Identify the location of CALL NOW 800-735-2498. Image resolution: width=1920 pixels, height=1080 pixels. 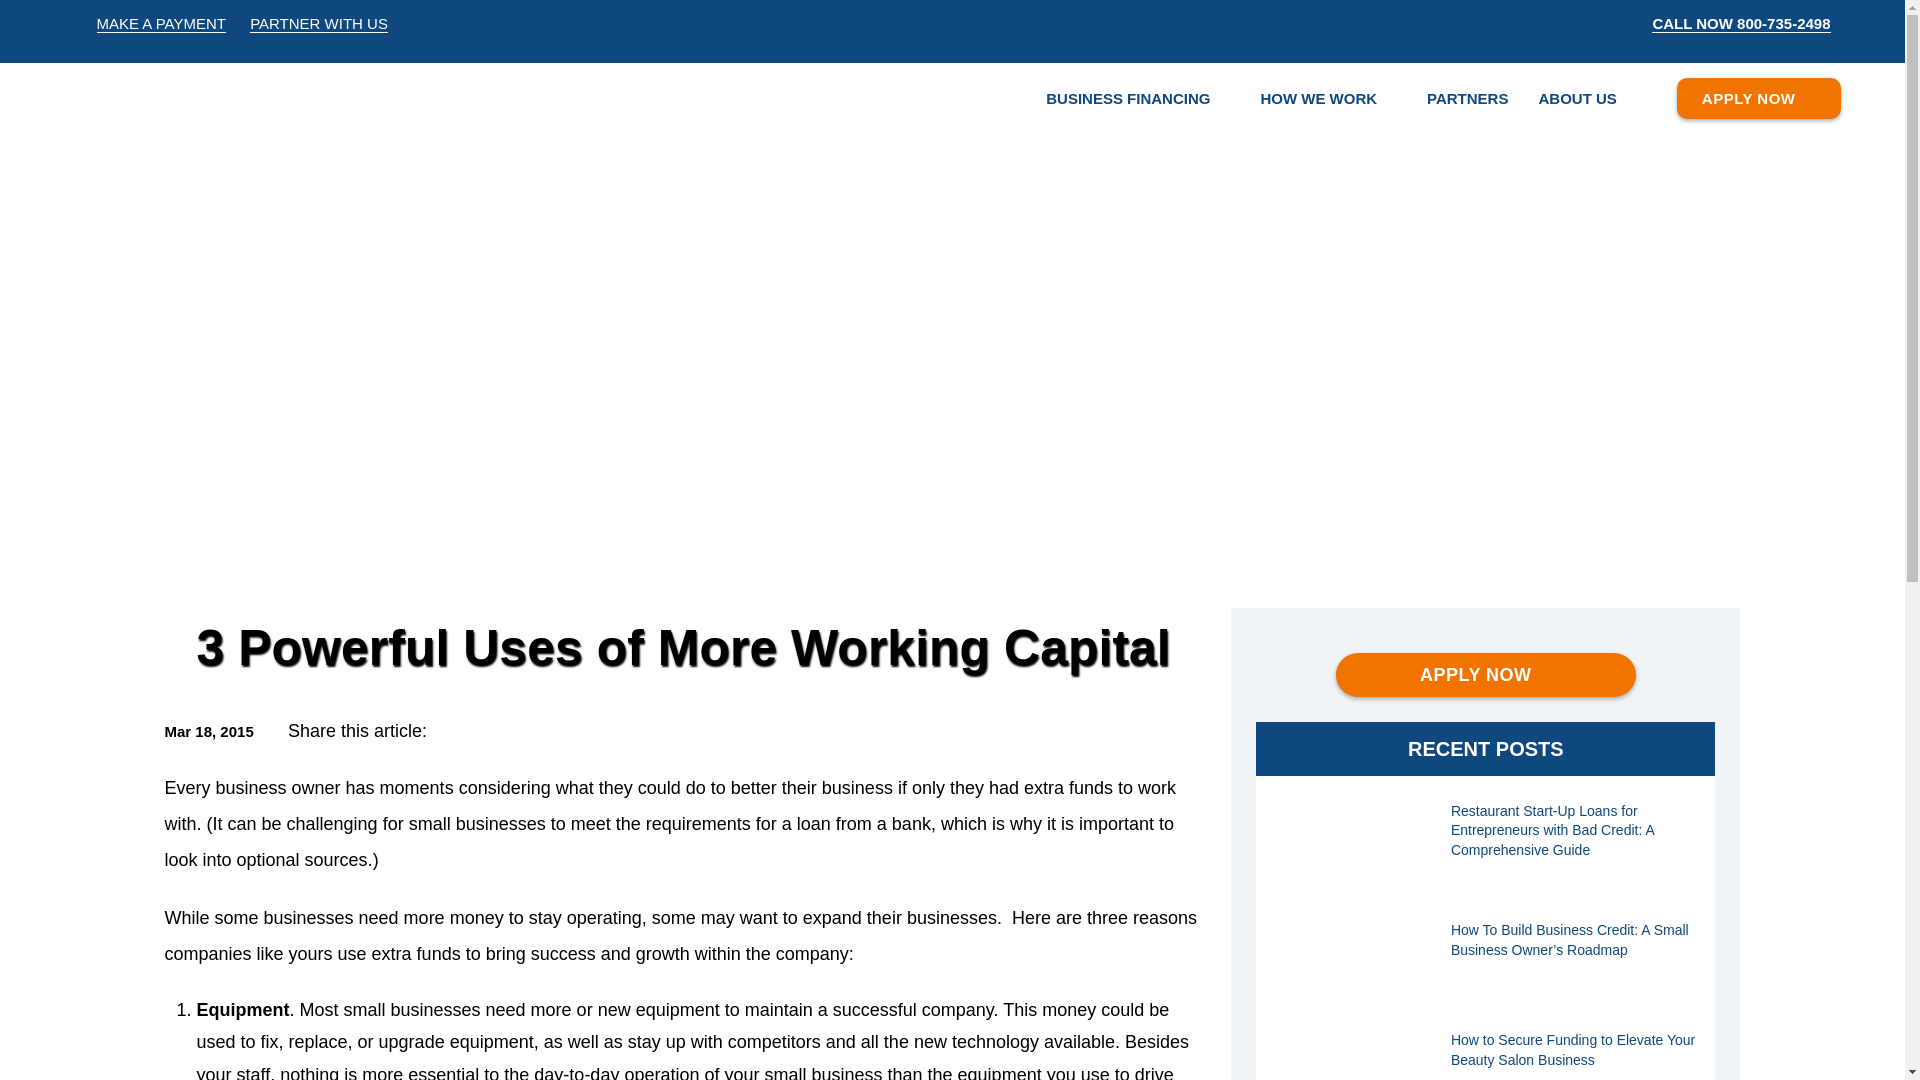
(1740, 24).